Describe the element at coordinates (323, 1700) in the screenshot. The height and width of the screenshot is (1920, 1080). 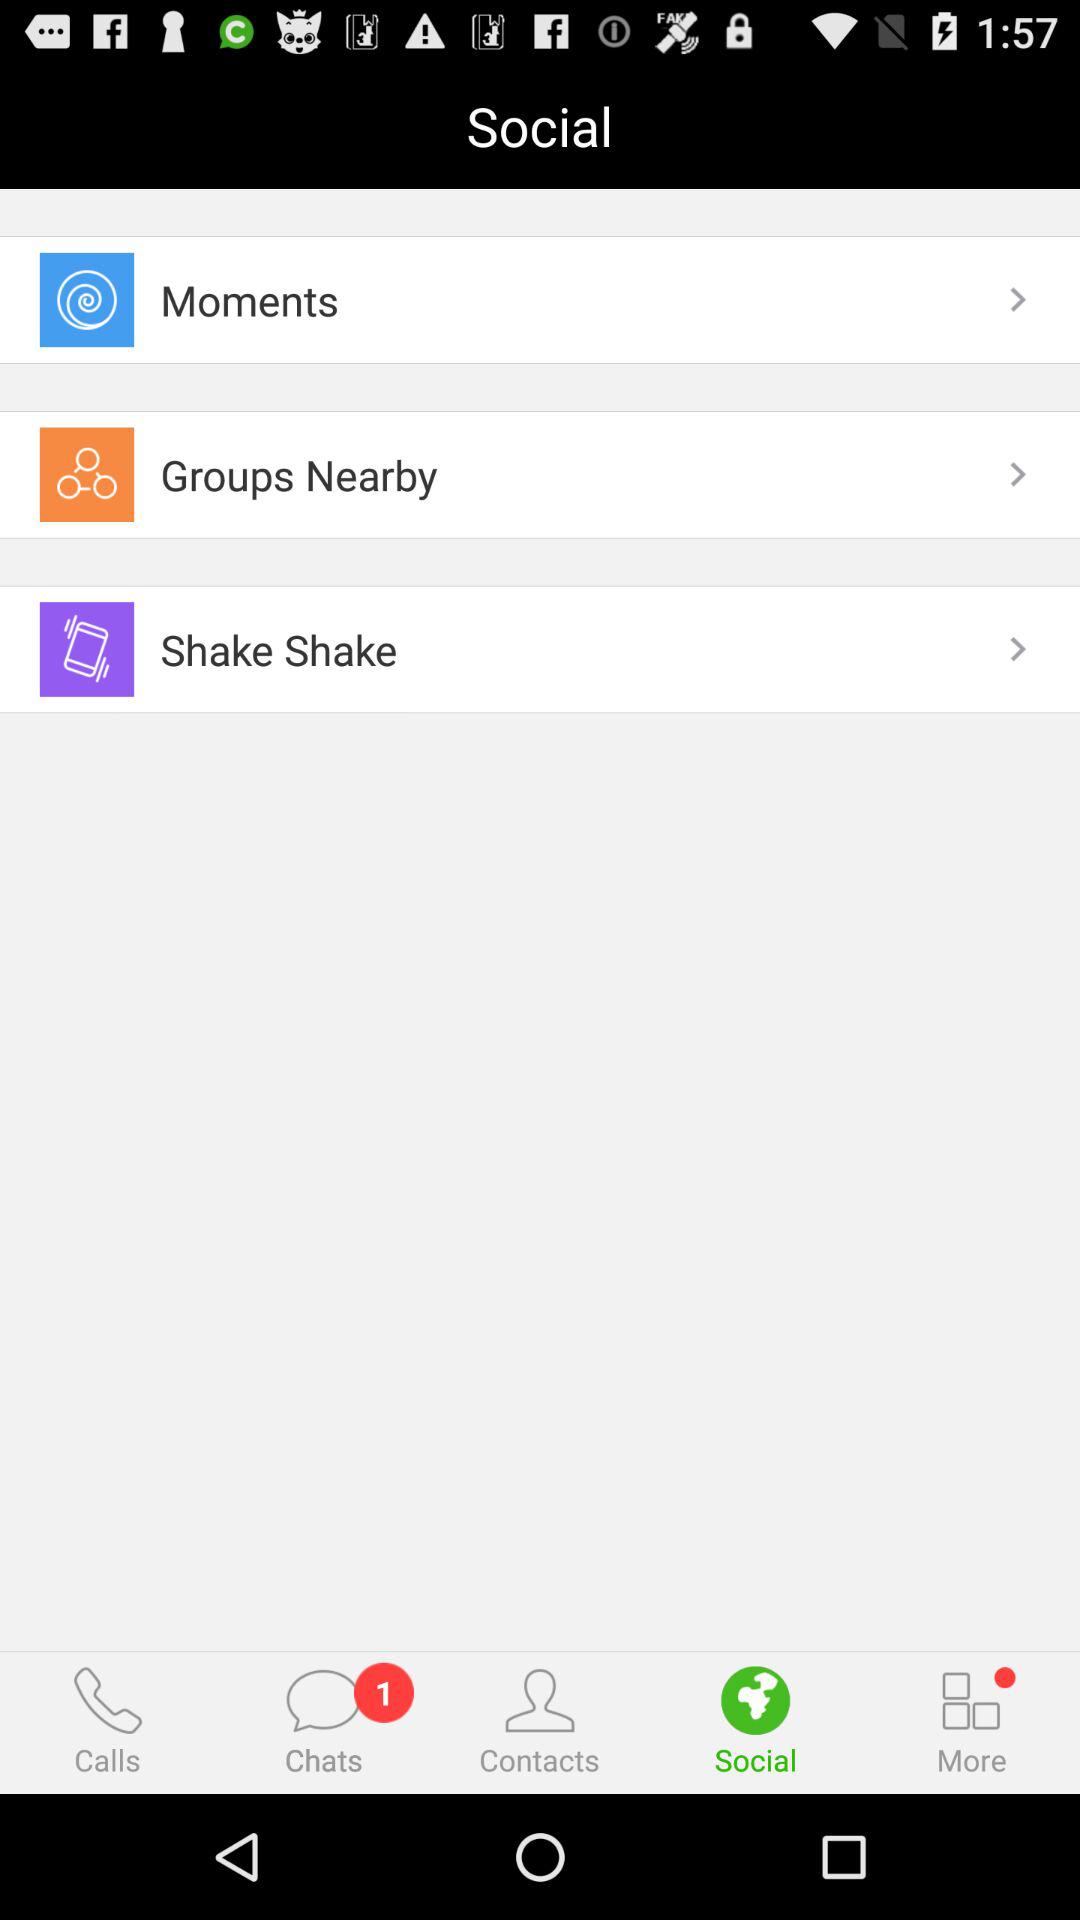
I see `click on the second icon from the left` at that location.